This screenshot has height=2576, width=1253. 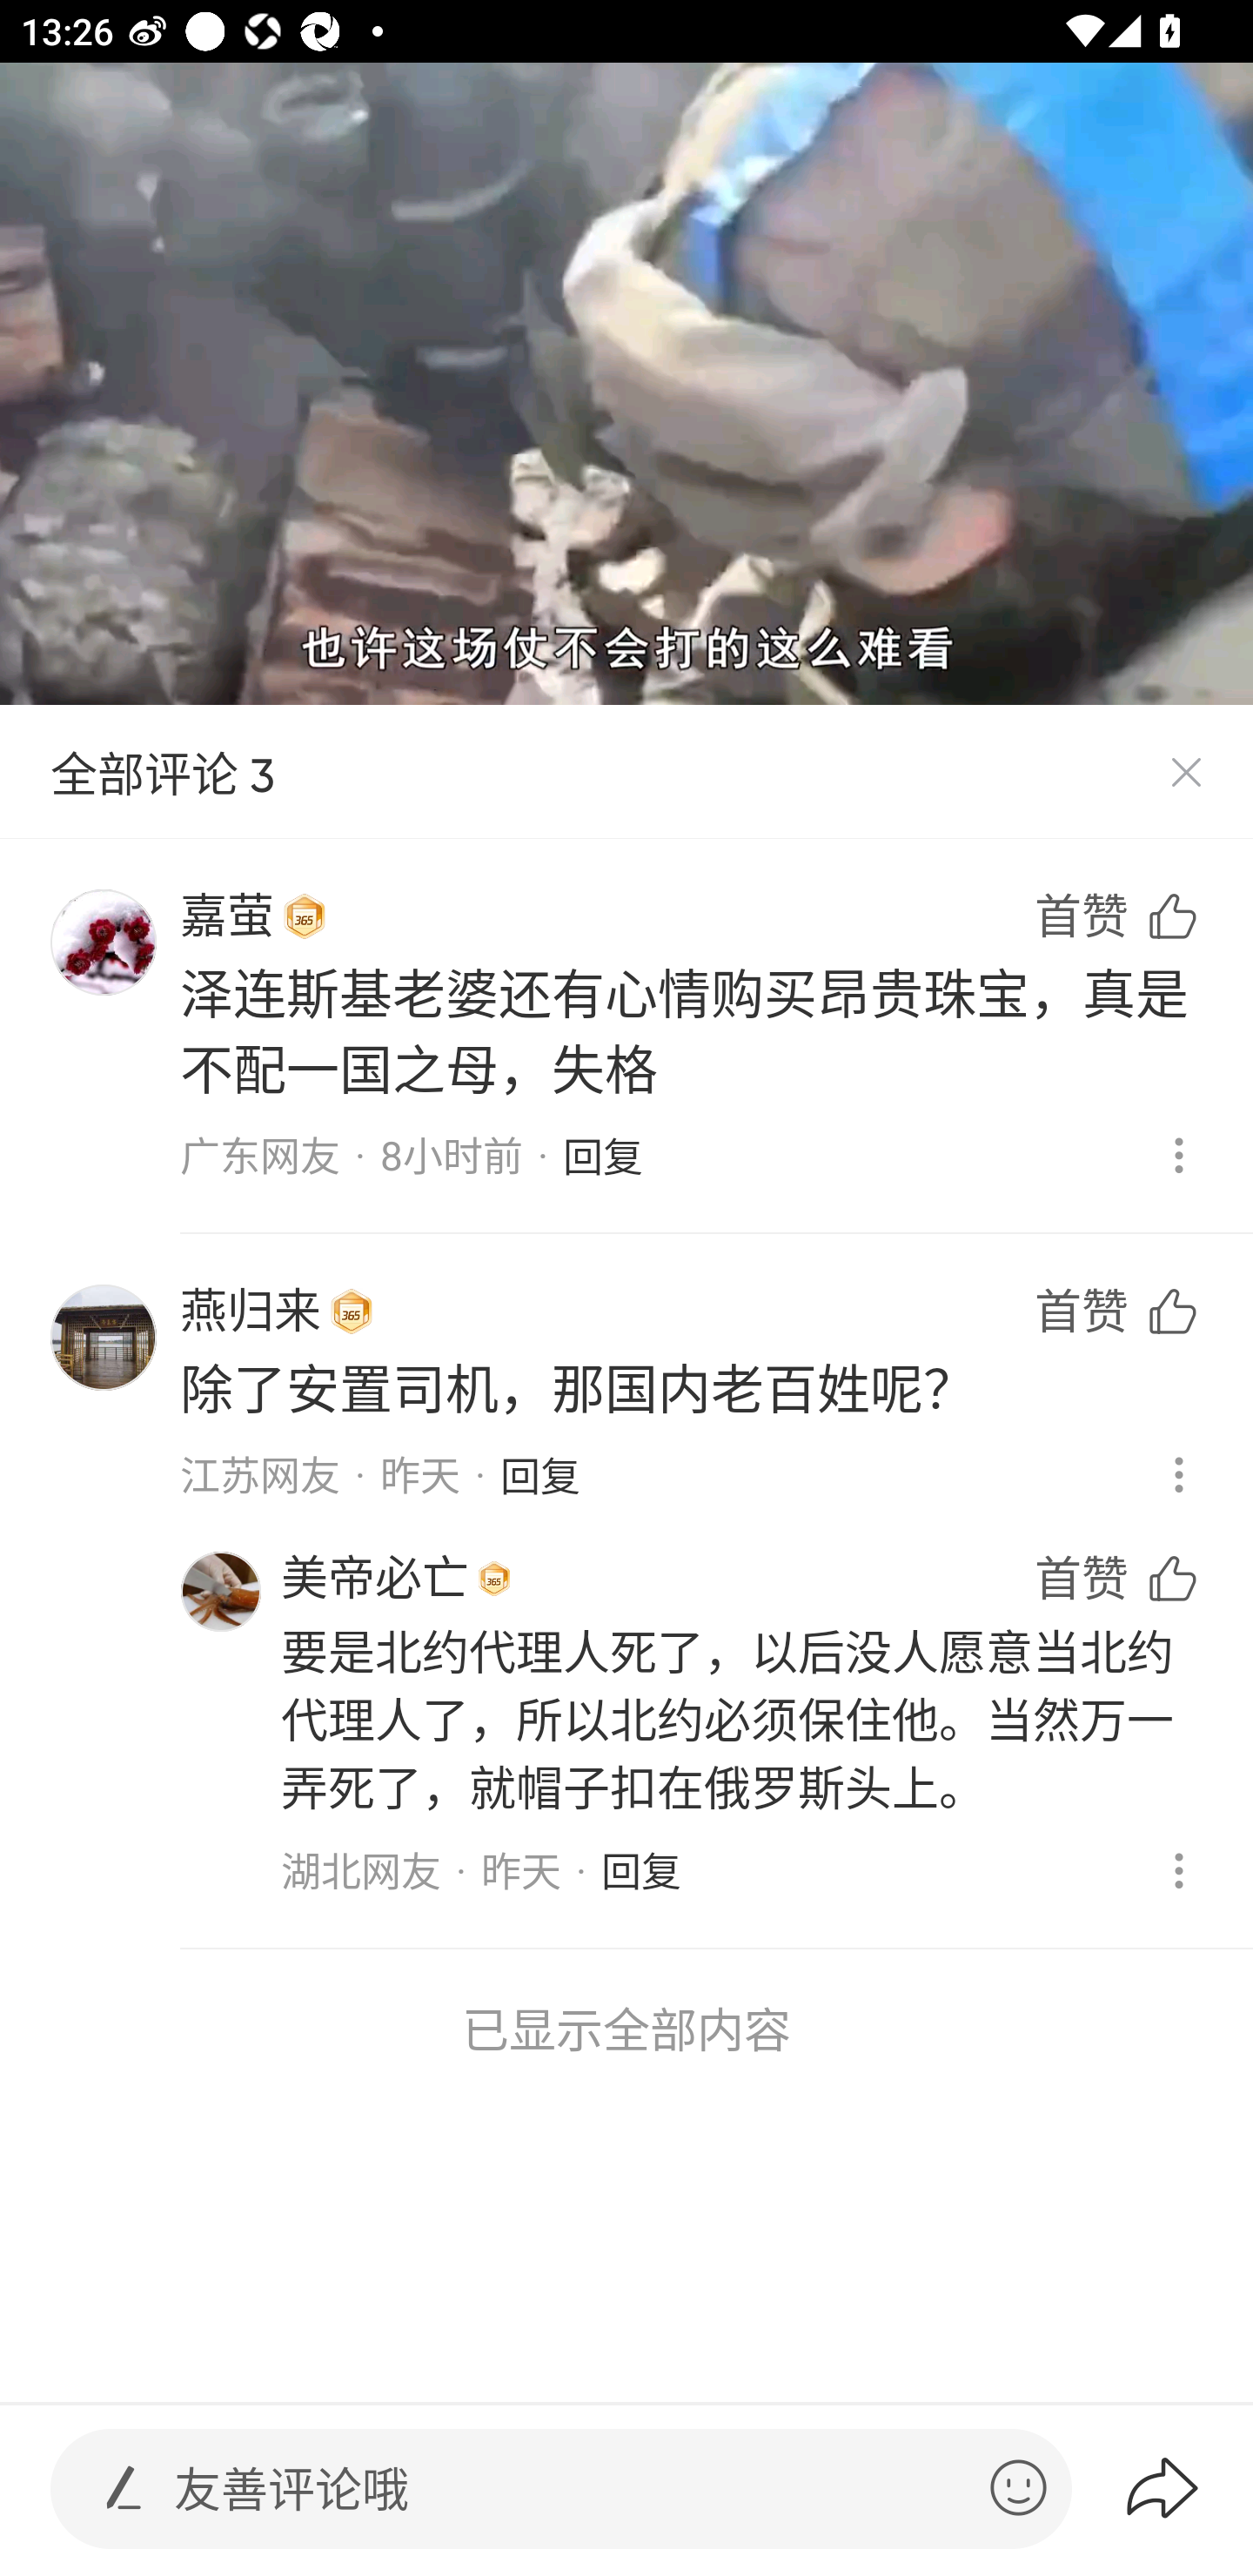 What do you see at coordinates (1185, 773) in the screenshot?
I see `关闭` at bounding box center [1185, 773].